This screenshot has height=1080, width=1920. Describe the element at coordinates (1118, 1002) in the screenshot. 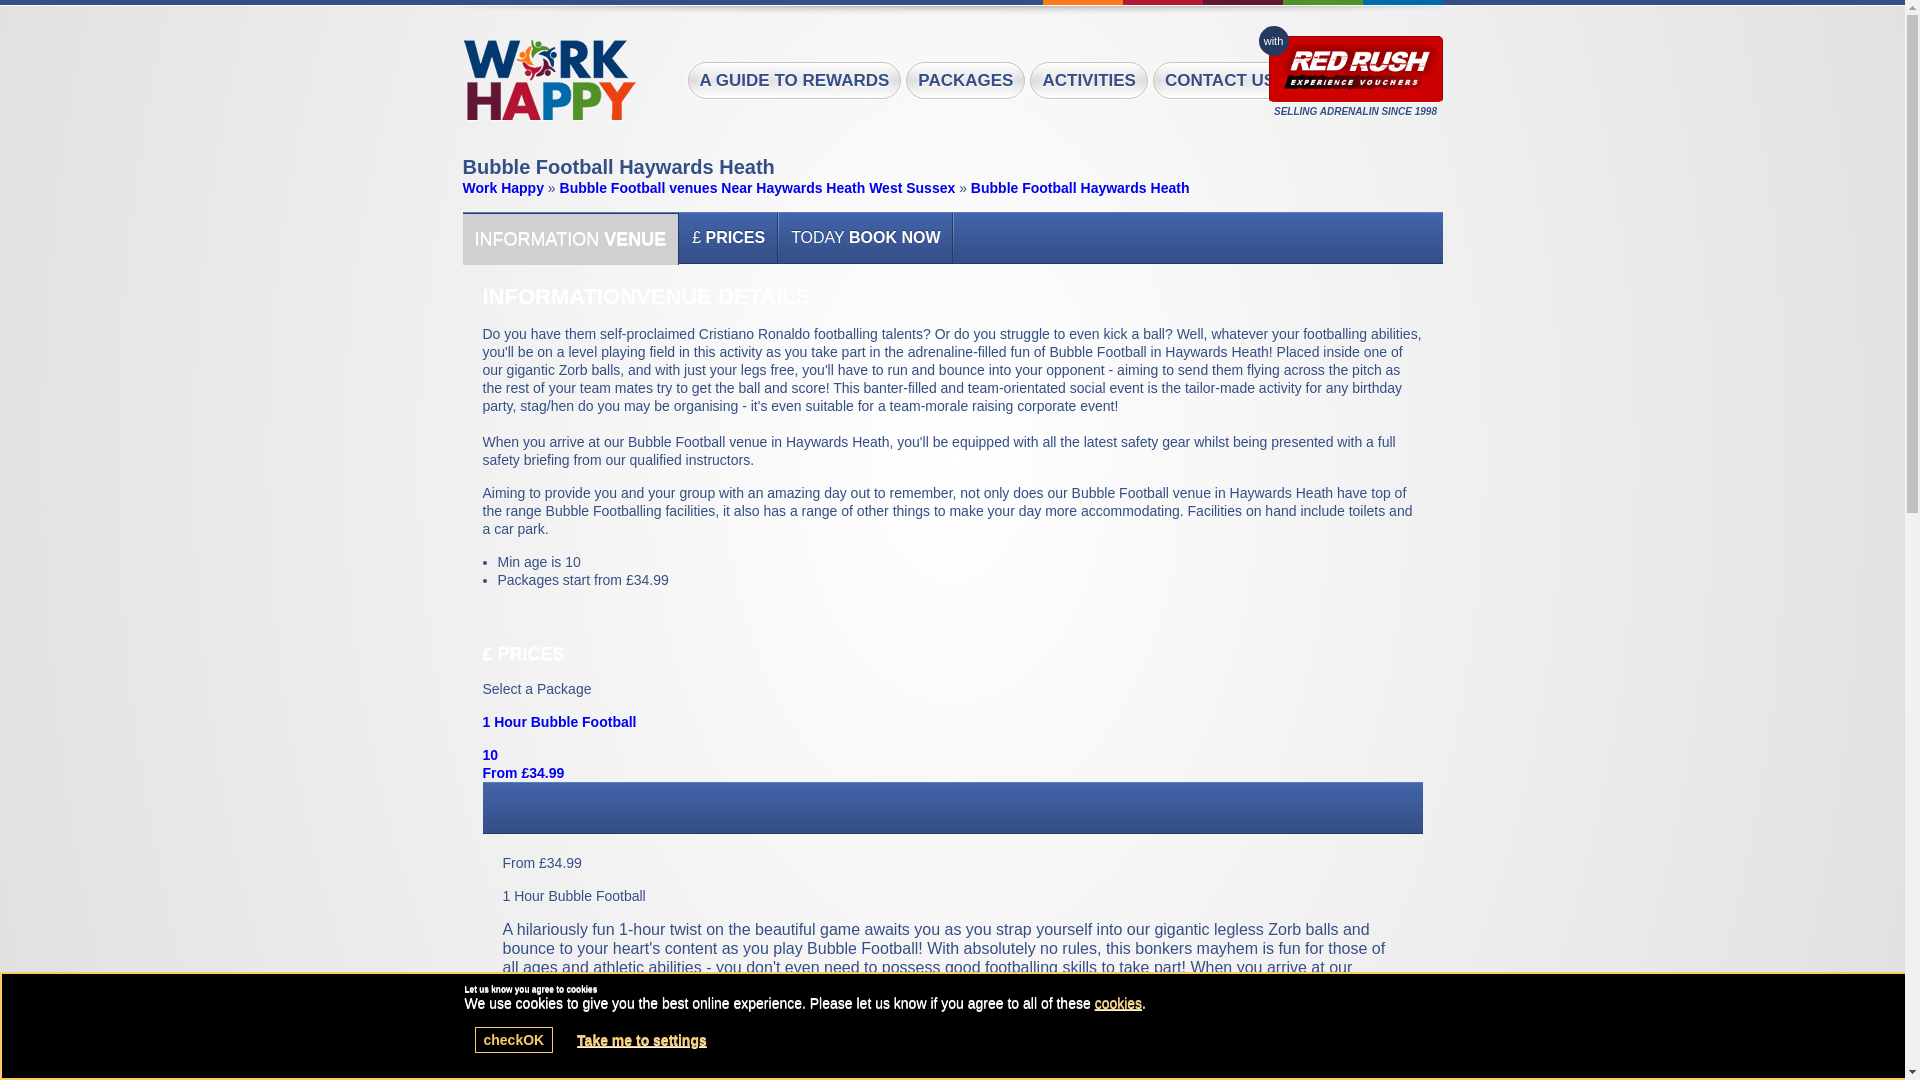

I see `cookies` at that location.